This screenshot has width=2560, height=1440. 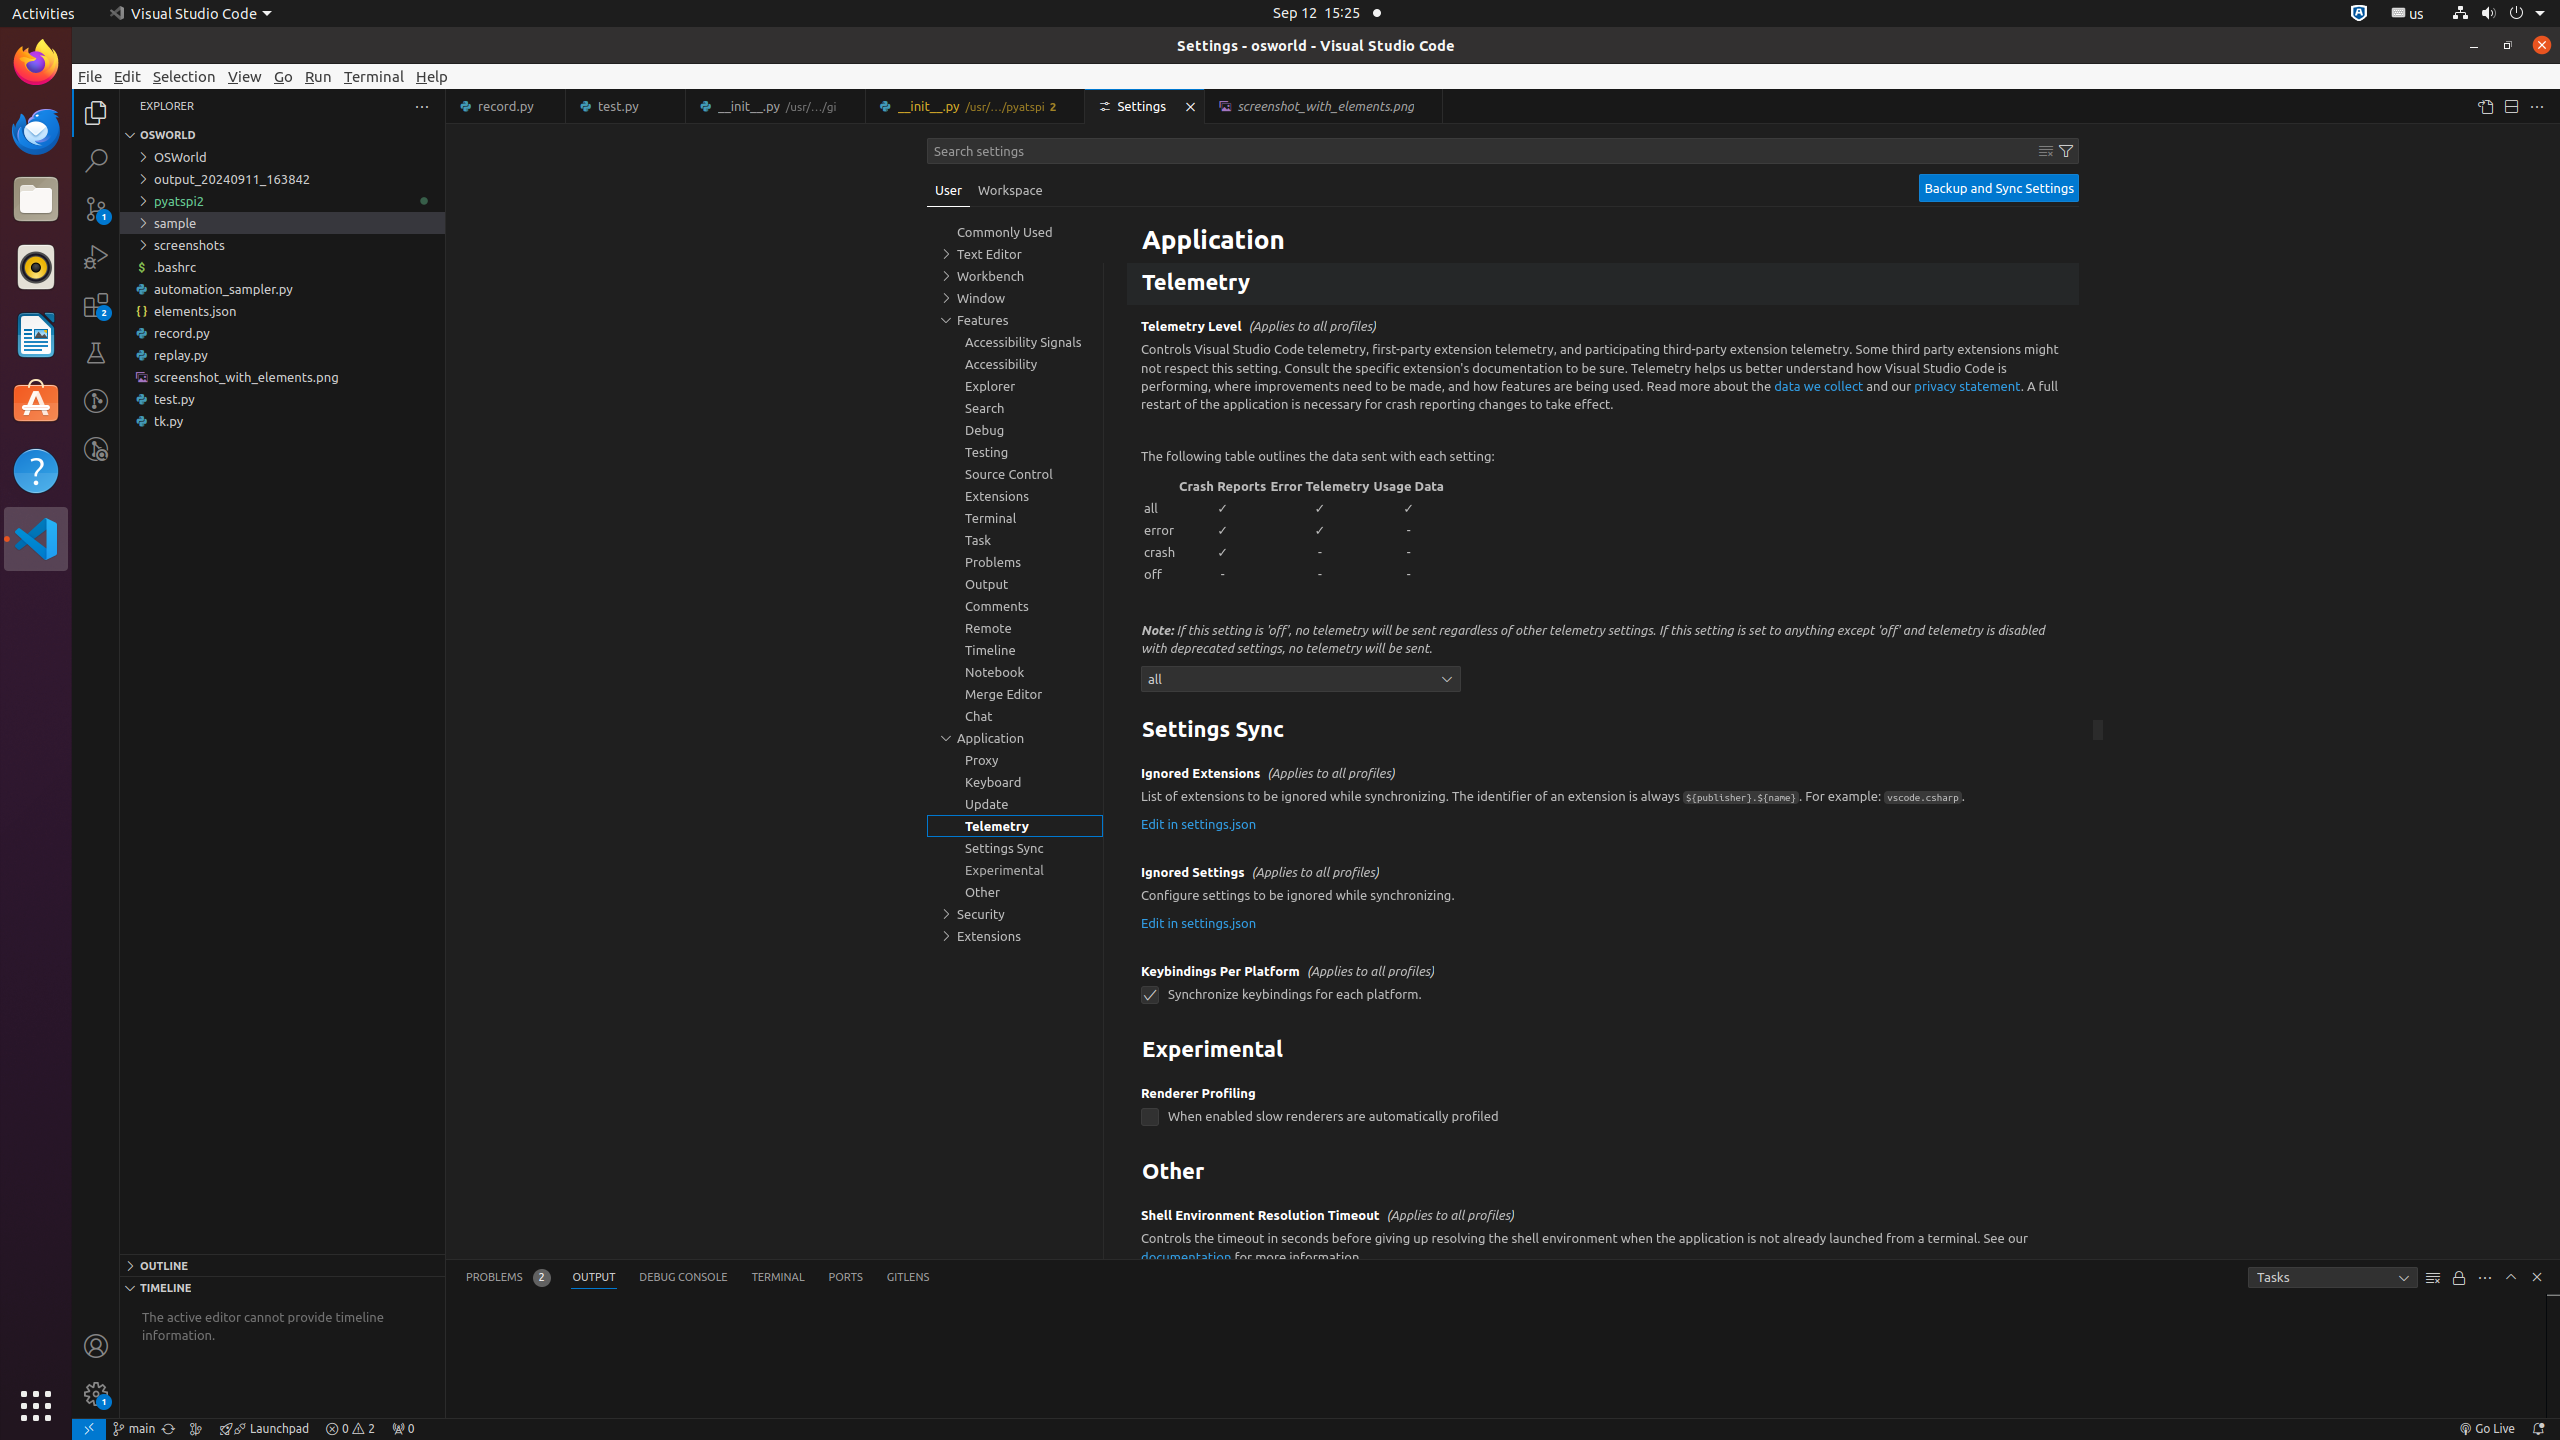 I want to click on all, so click(x=1160, y=508).